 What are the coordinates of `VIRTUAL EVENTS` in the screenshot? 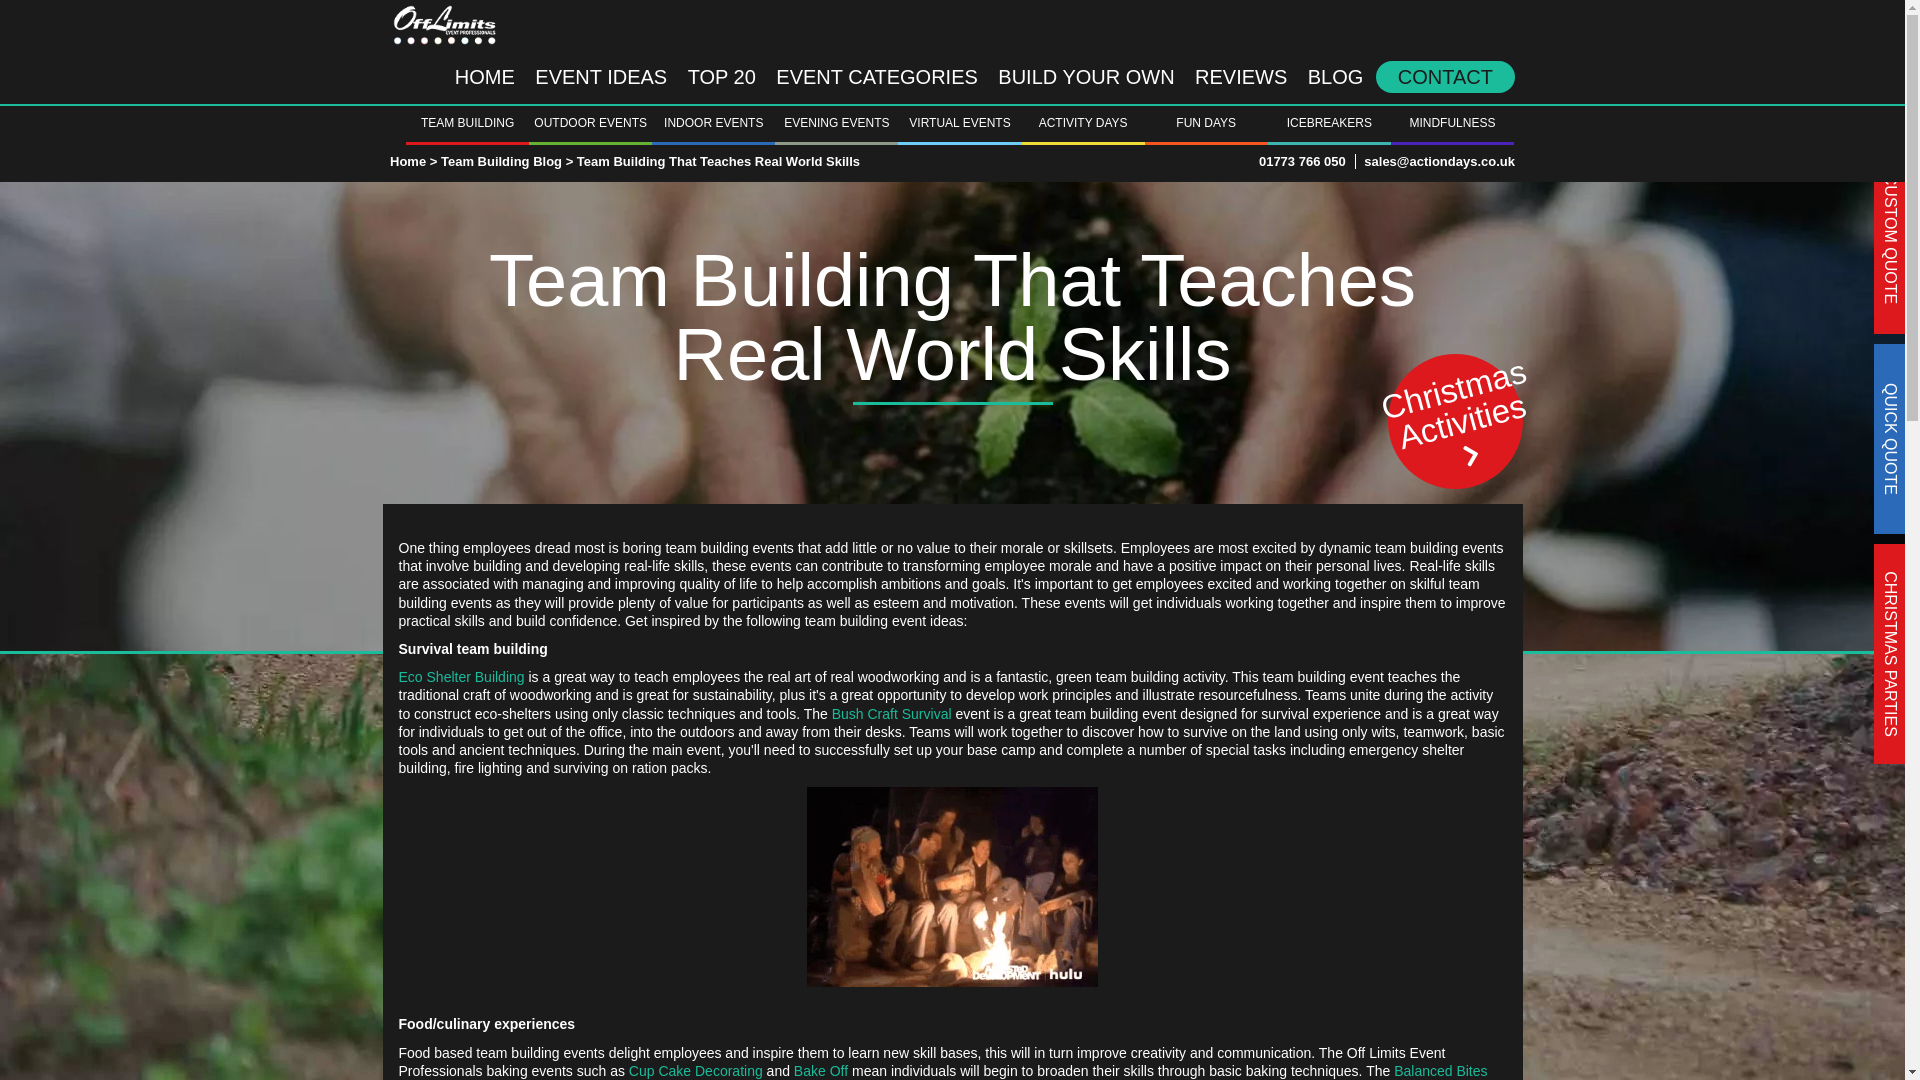 It's located at (960, 123).